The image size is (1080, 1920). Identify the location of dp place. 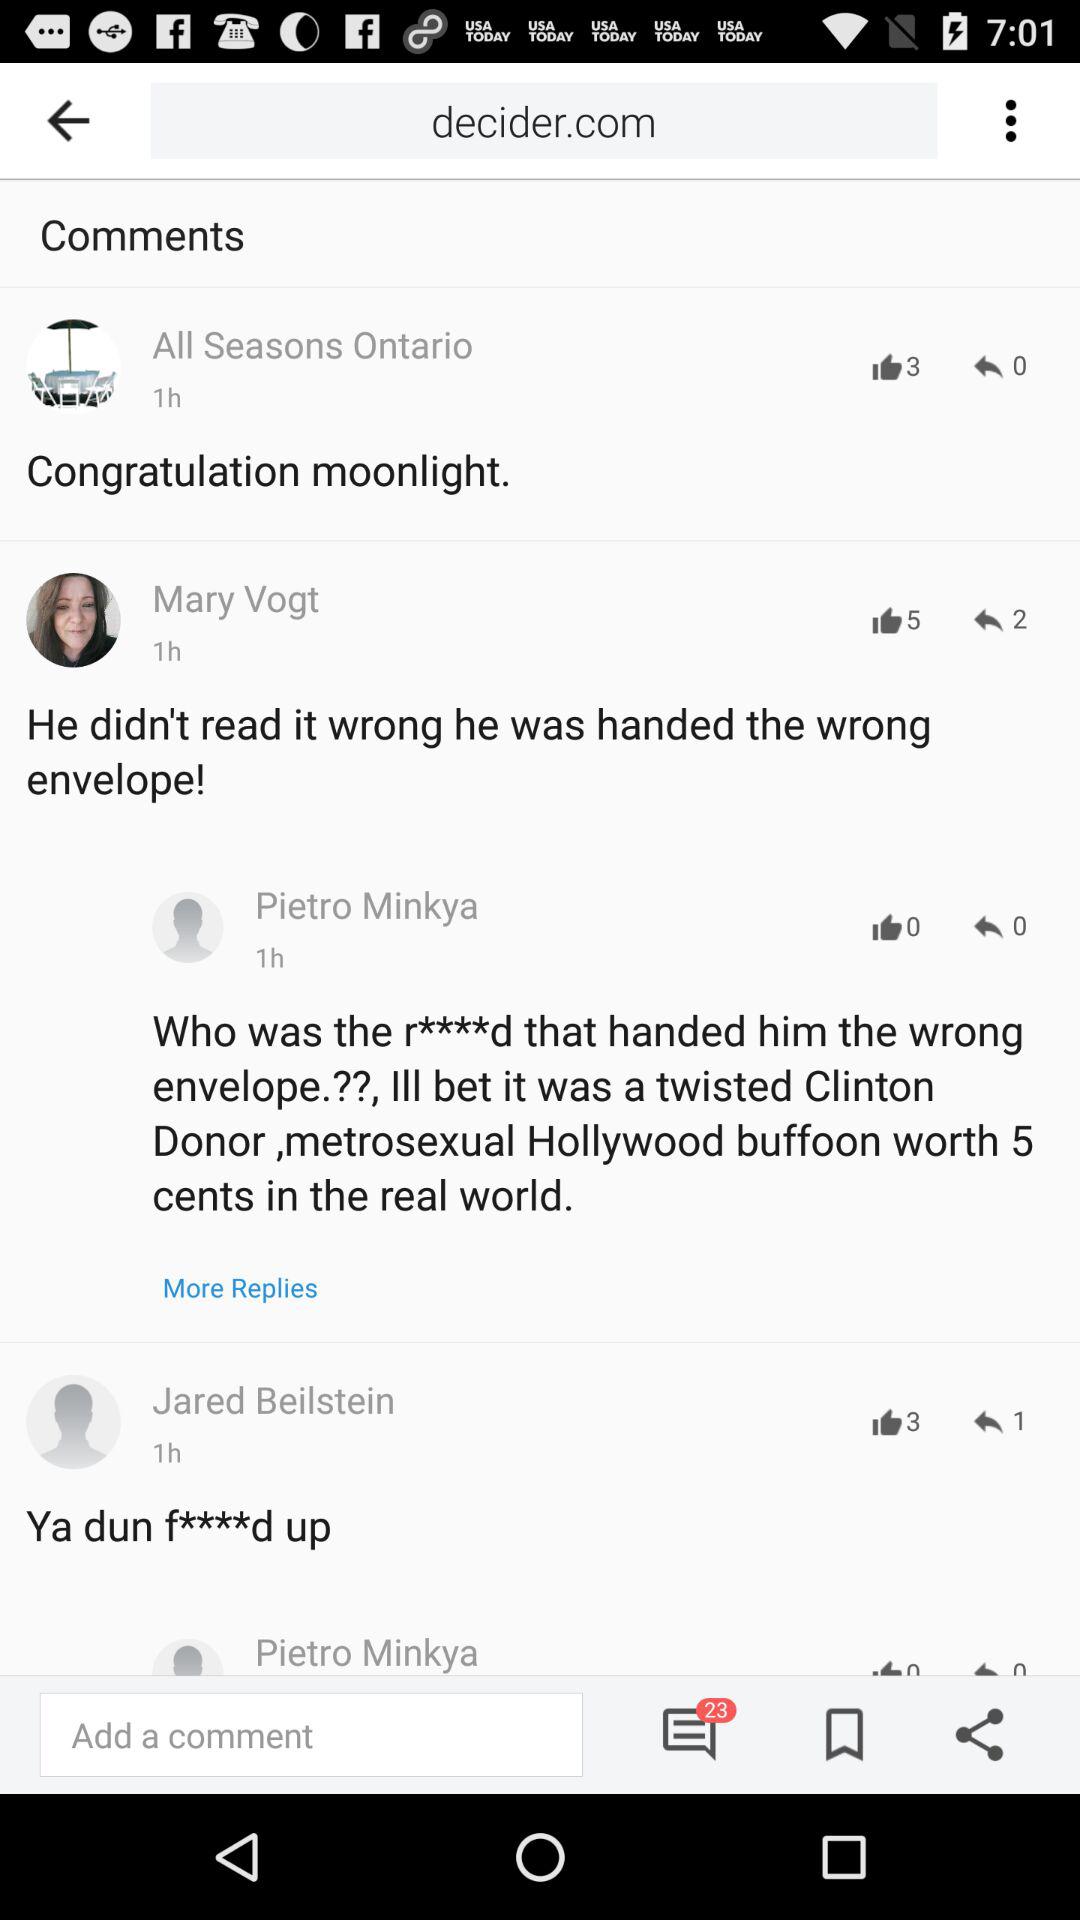
(188, 927).